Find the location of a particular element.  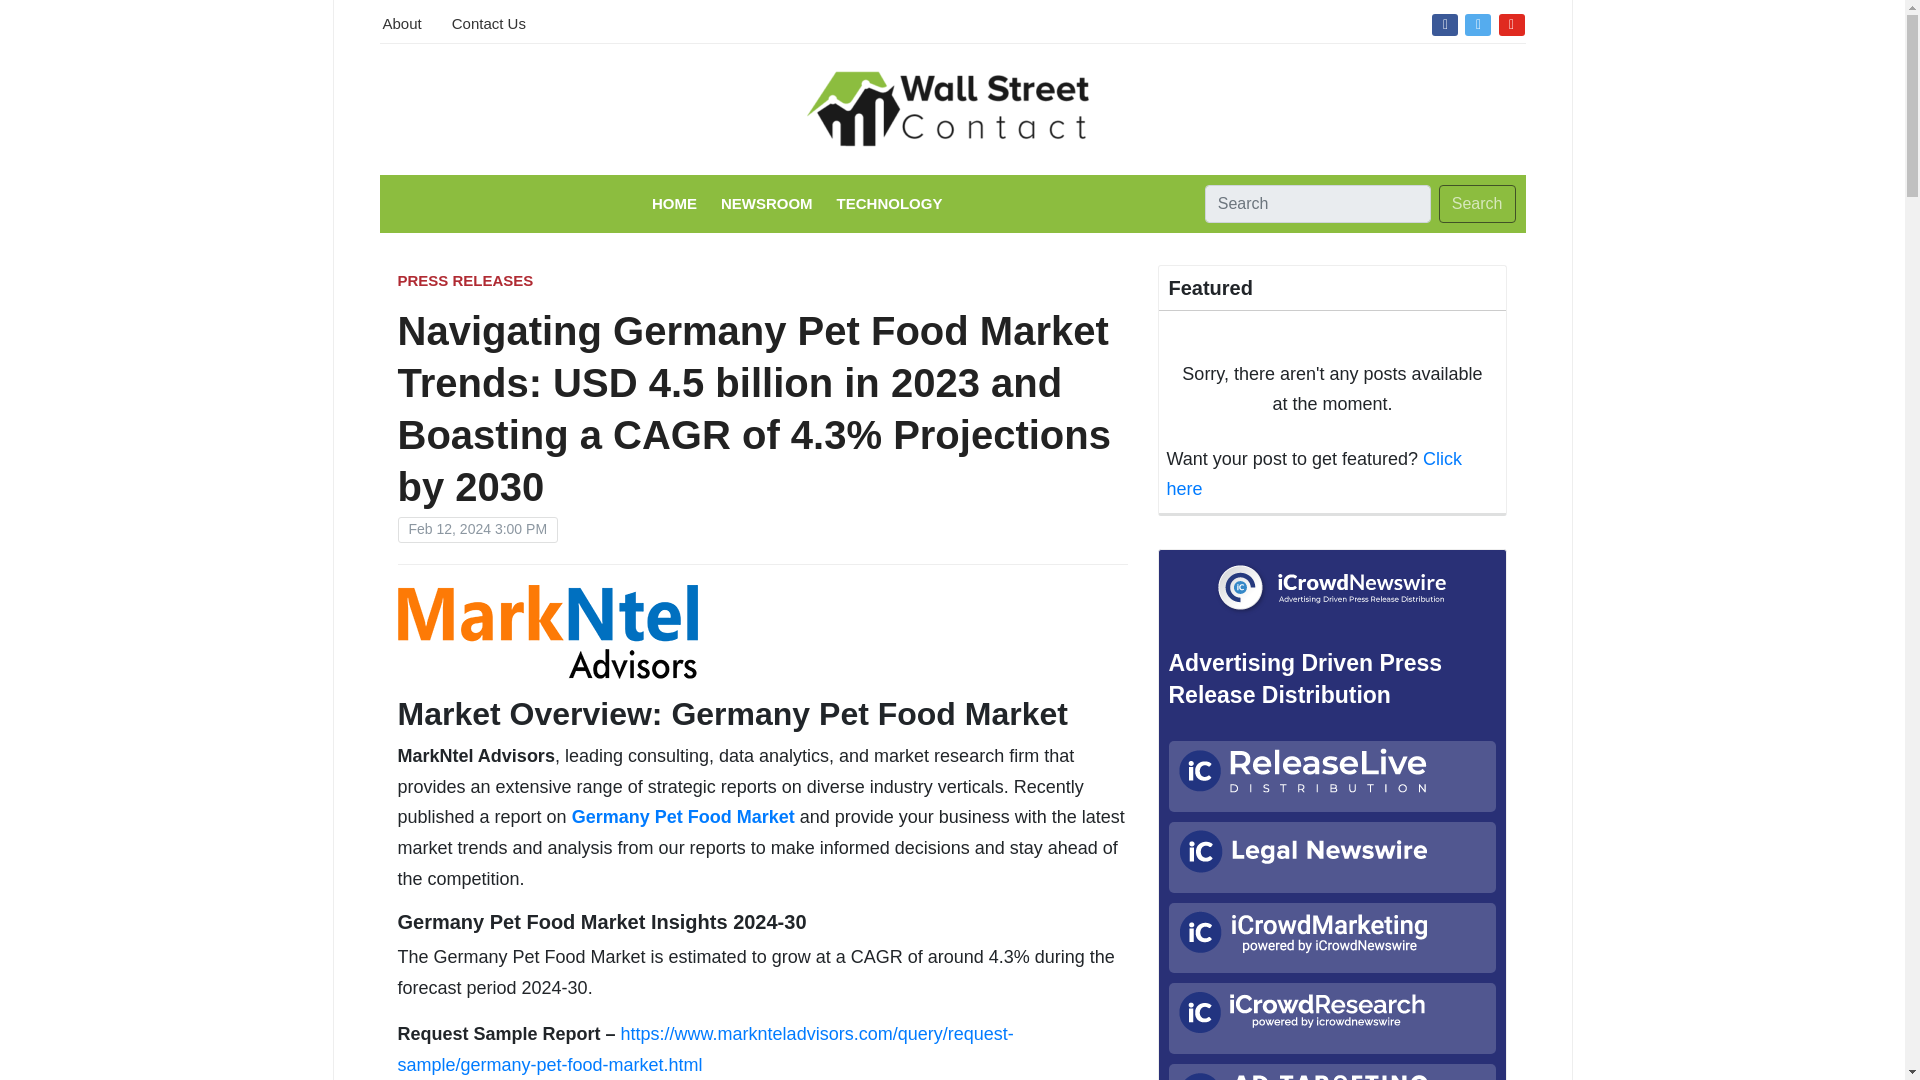

Germany Pet Food Market is located at coordinates (683, 816).